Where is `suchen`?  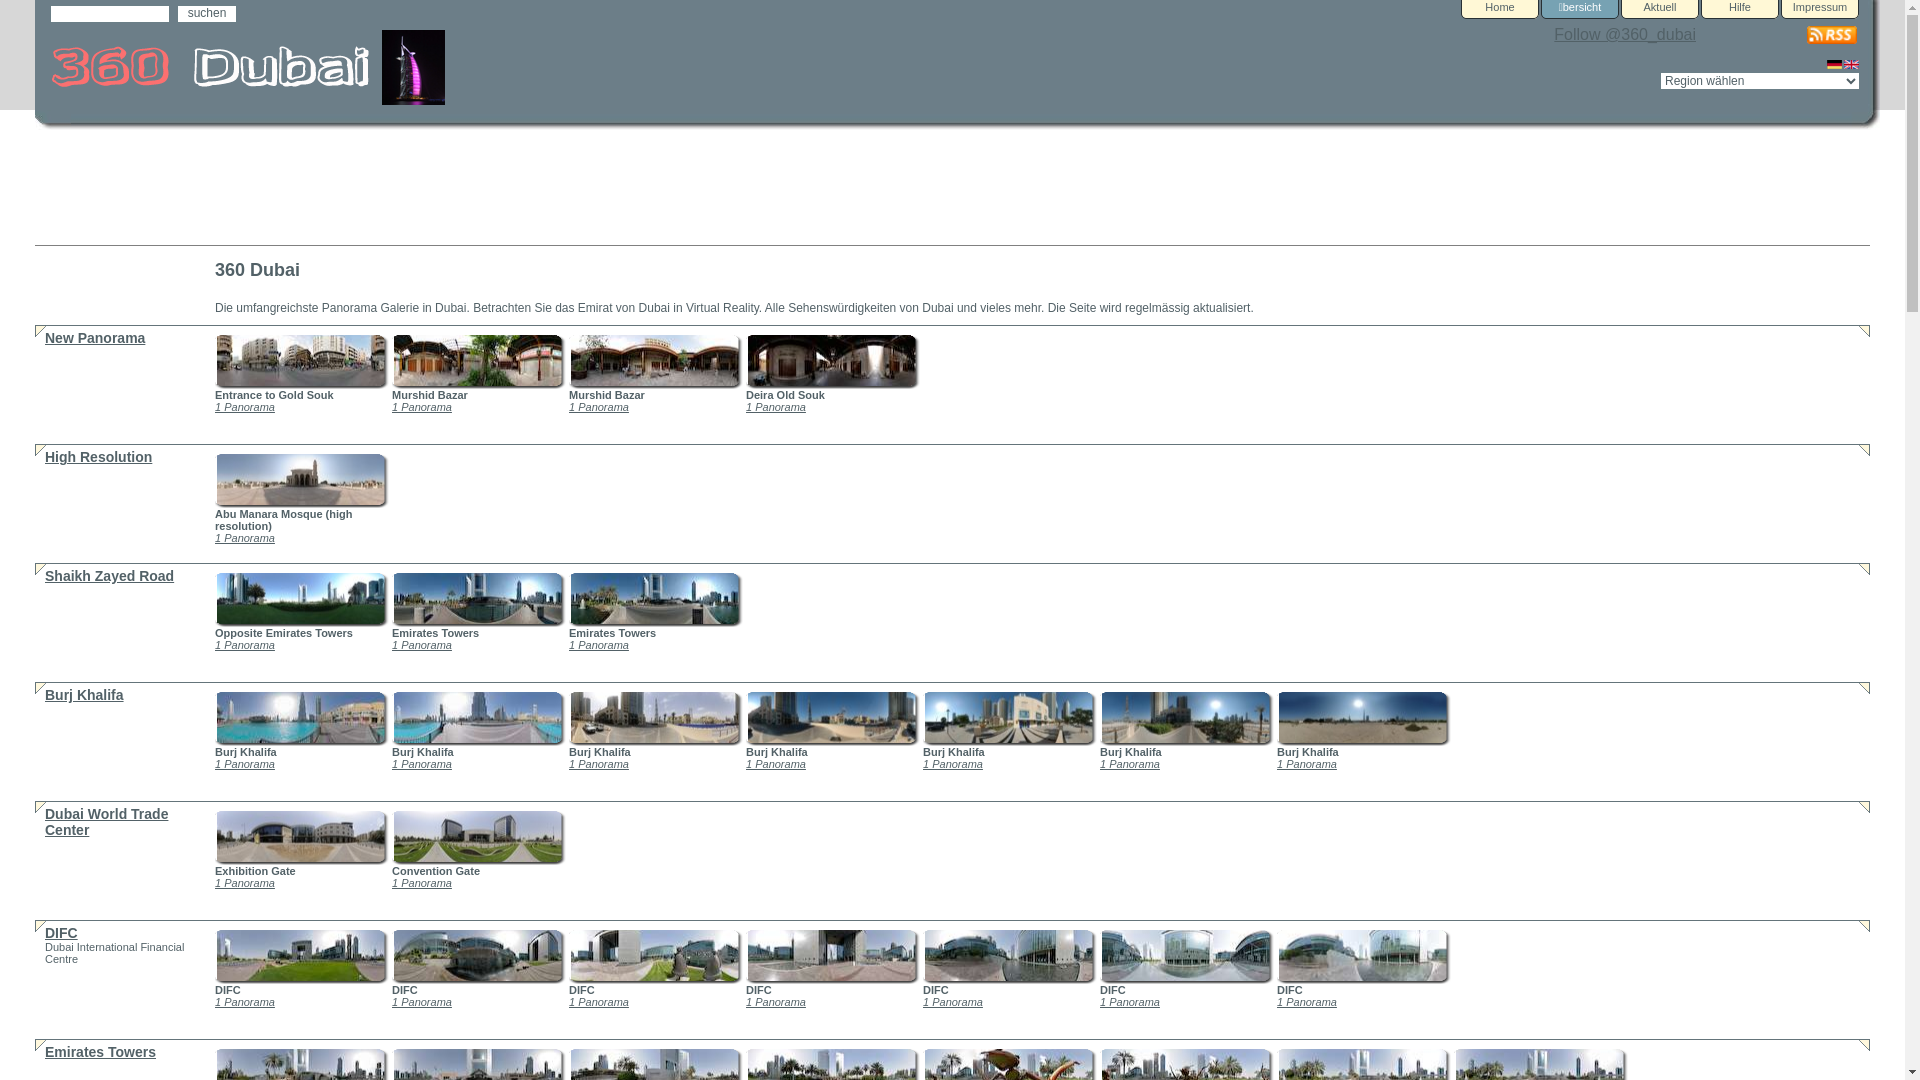
suchen is located at coordinates (207, 14).